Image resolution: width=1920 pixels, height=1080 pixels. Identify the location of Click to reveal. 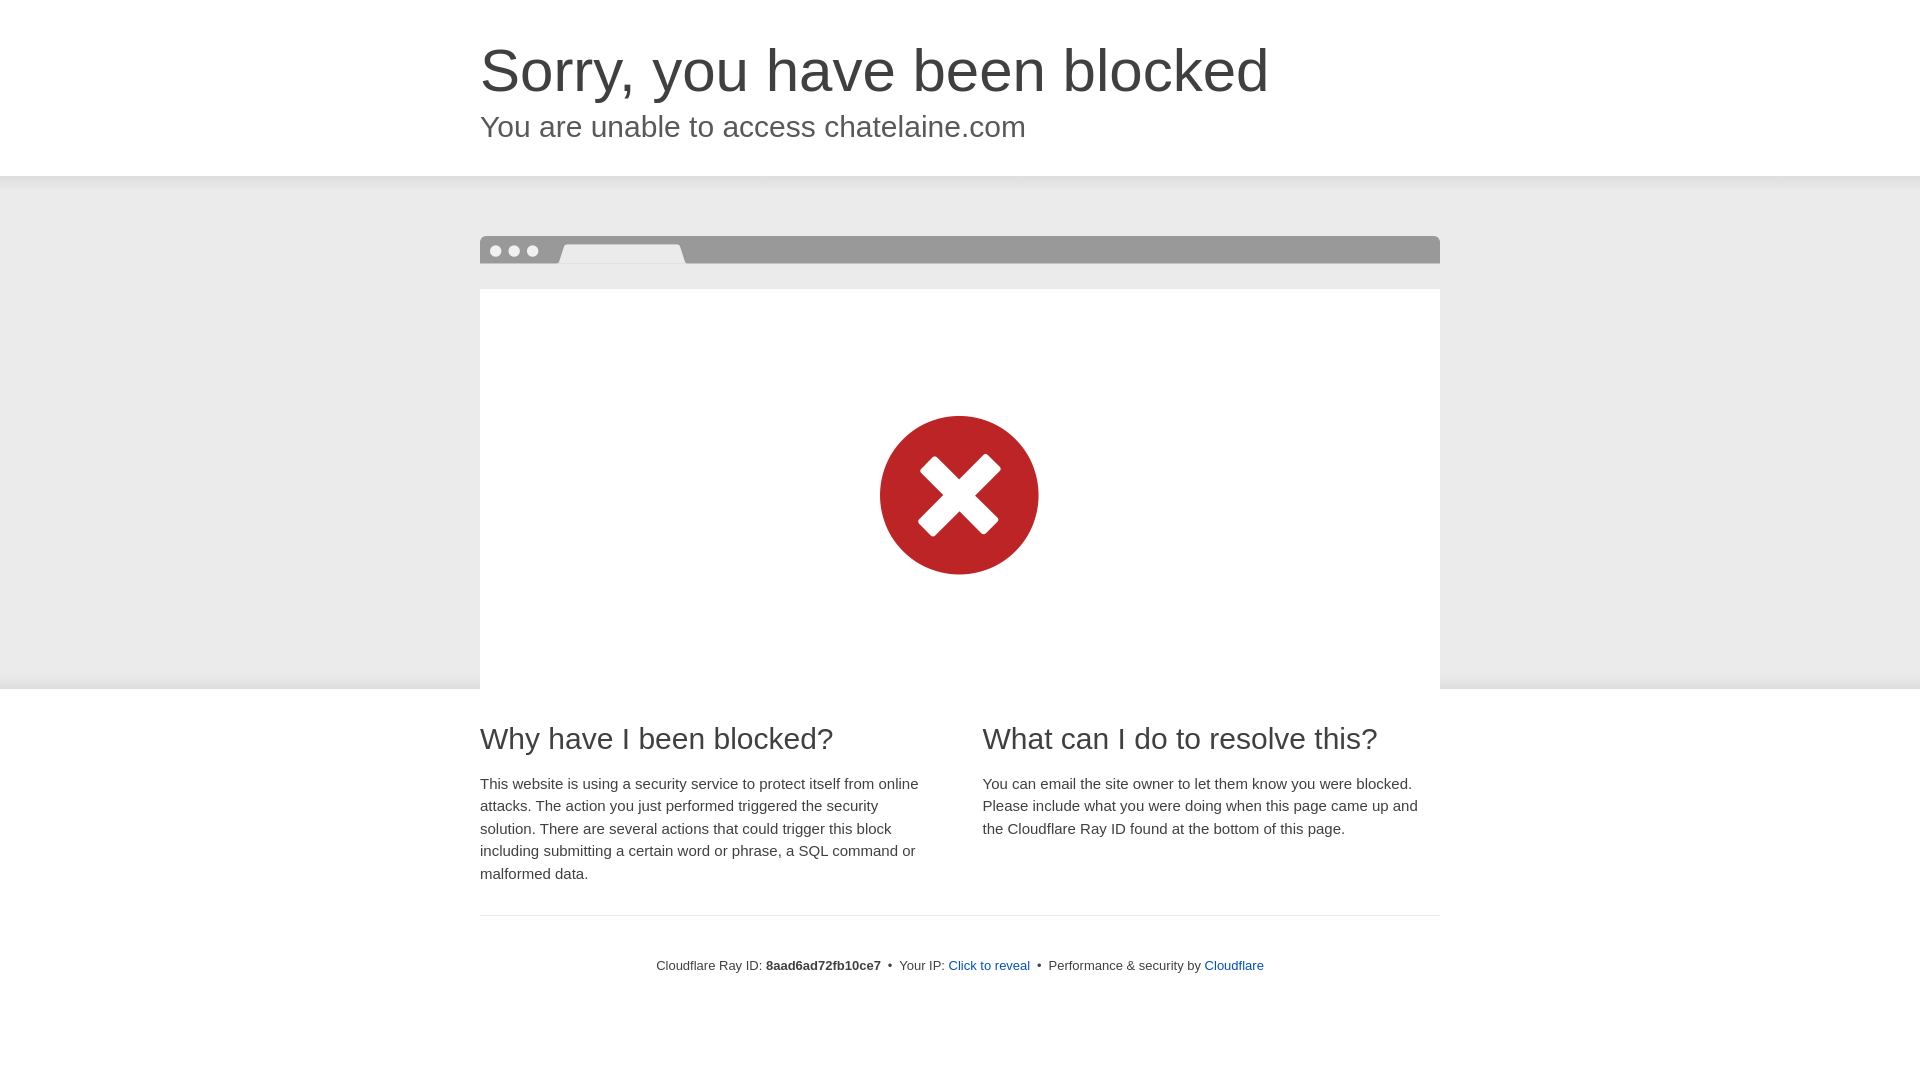
(990, 966).